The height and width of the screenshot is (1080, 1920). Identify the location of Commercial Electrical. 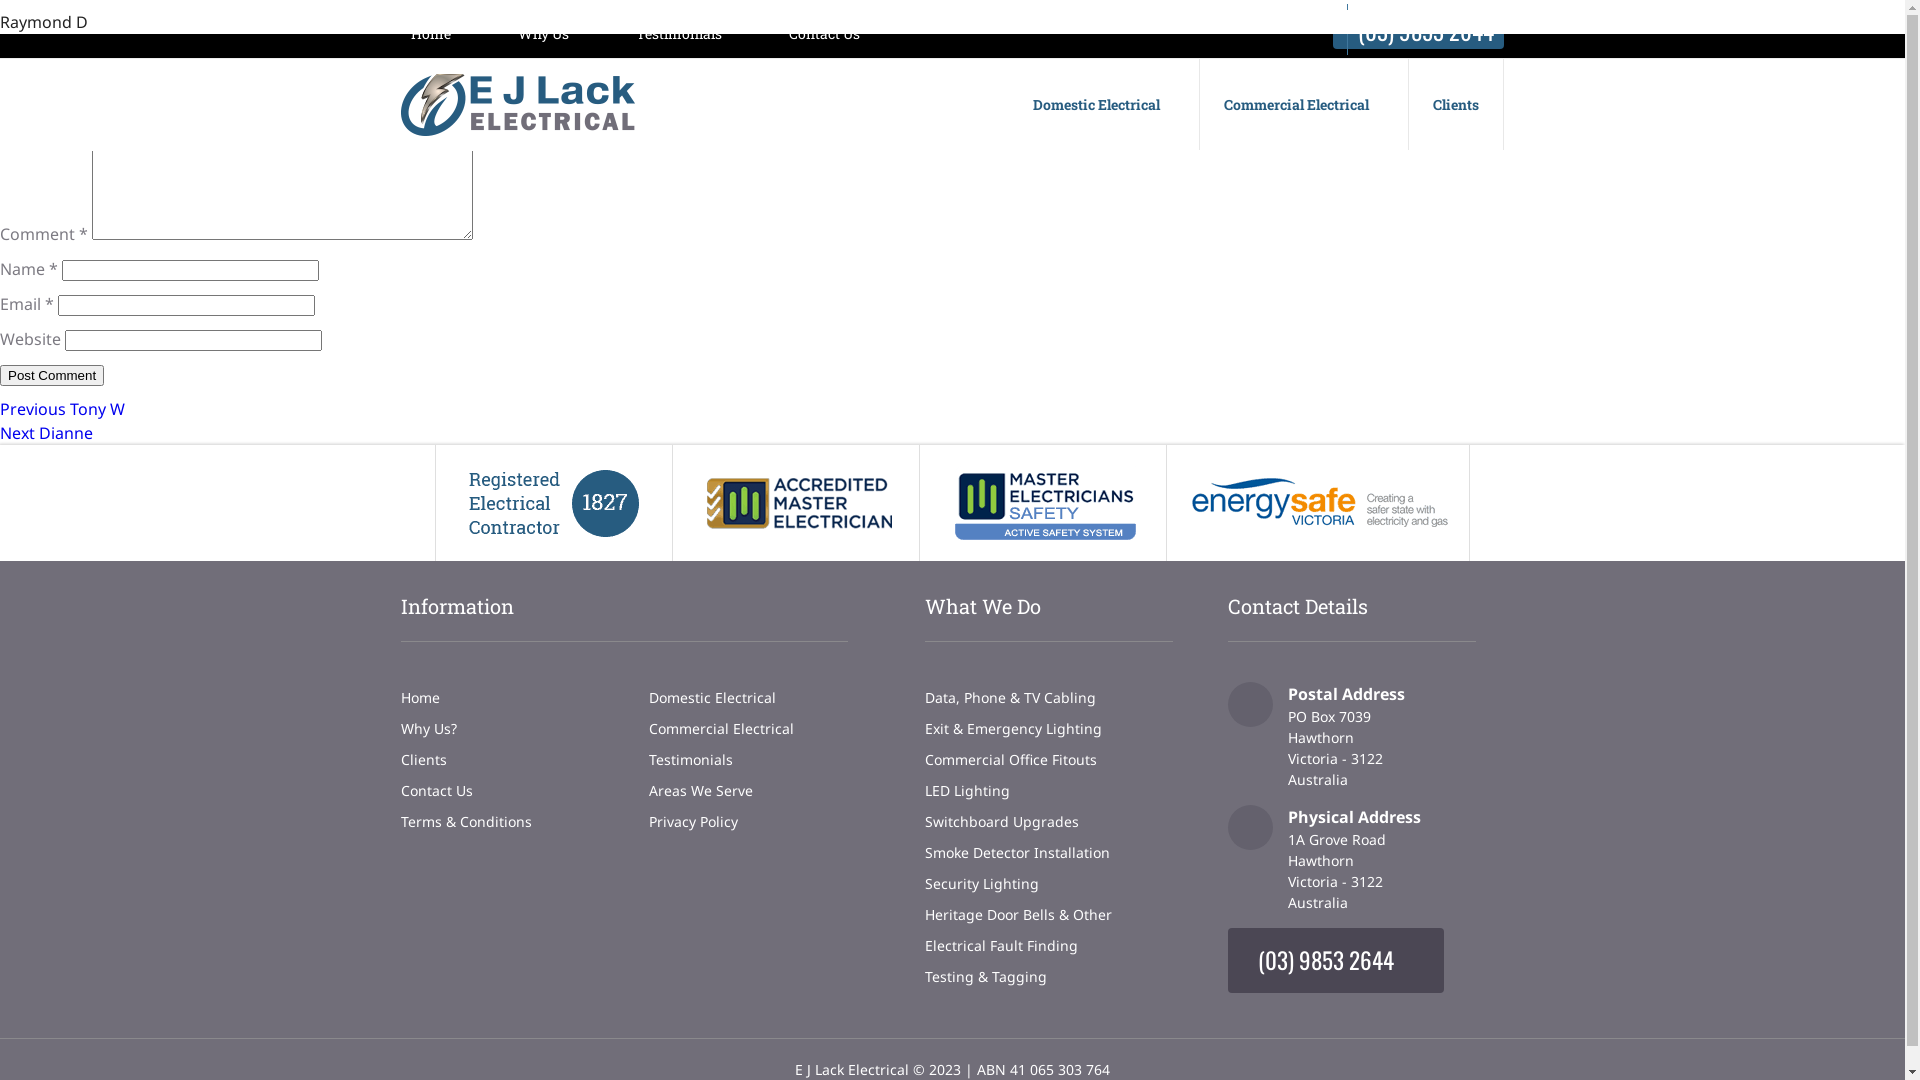
(1304, 104).